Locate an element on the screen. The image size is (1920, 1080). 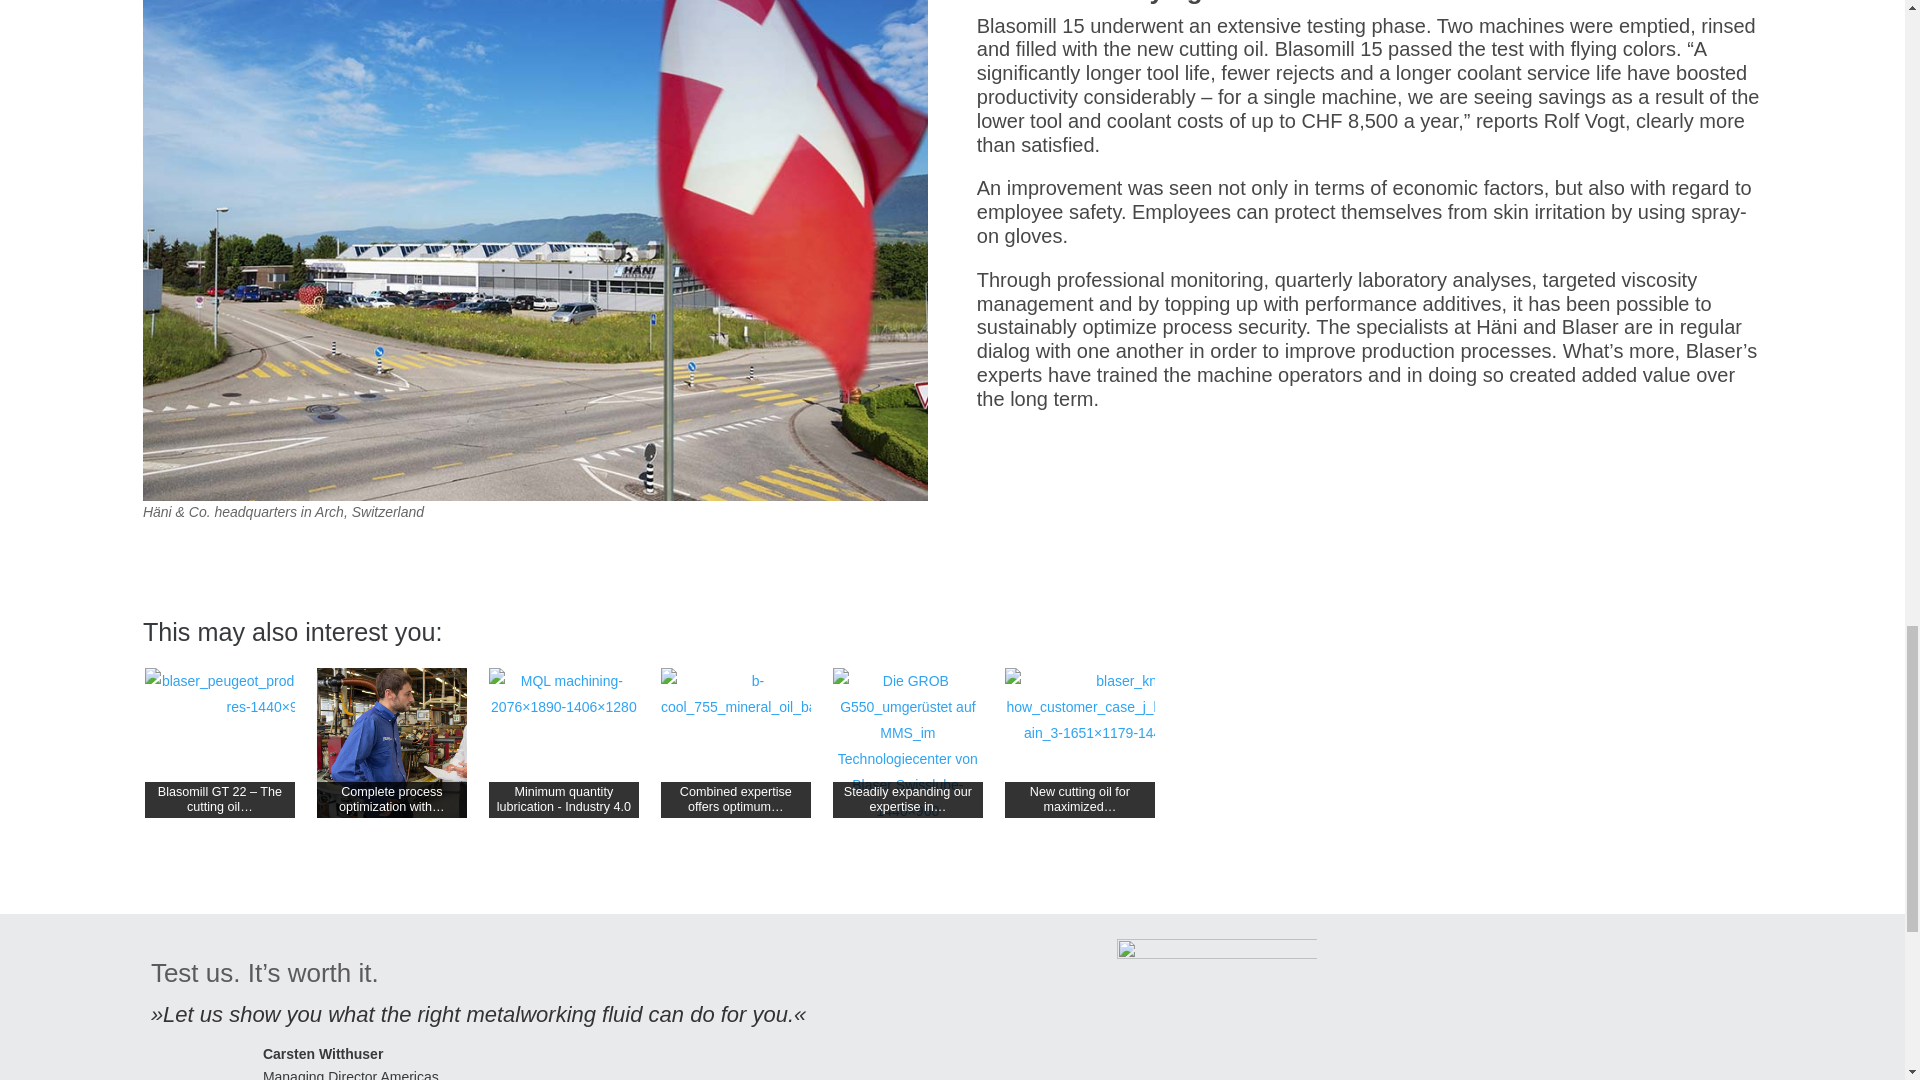
Minimum quantity lubrication - Industry 4.0 is located at coordinates (564, 742).